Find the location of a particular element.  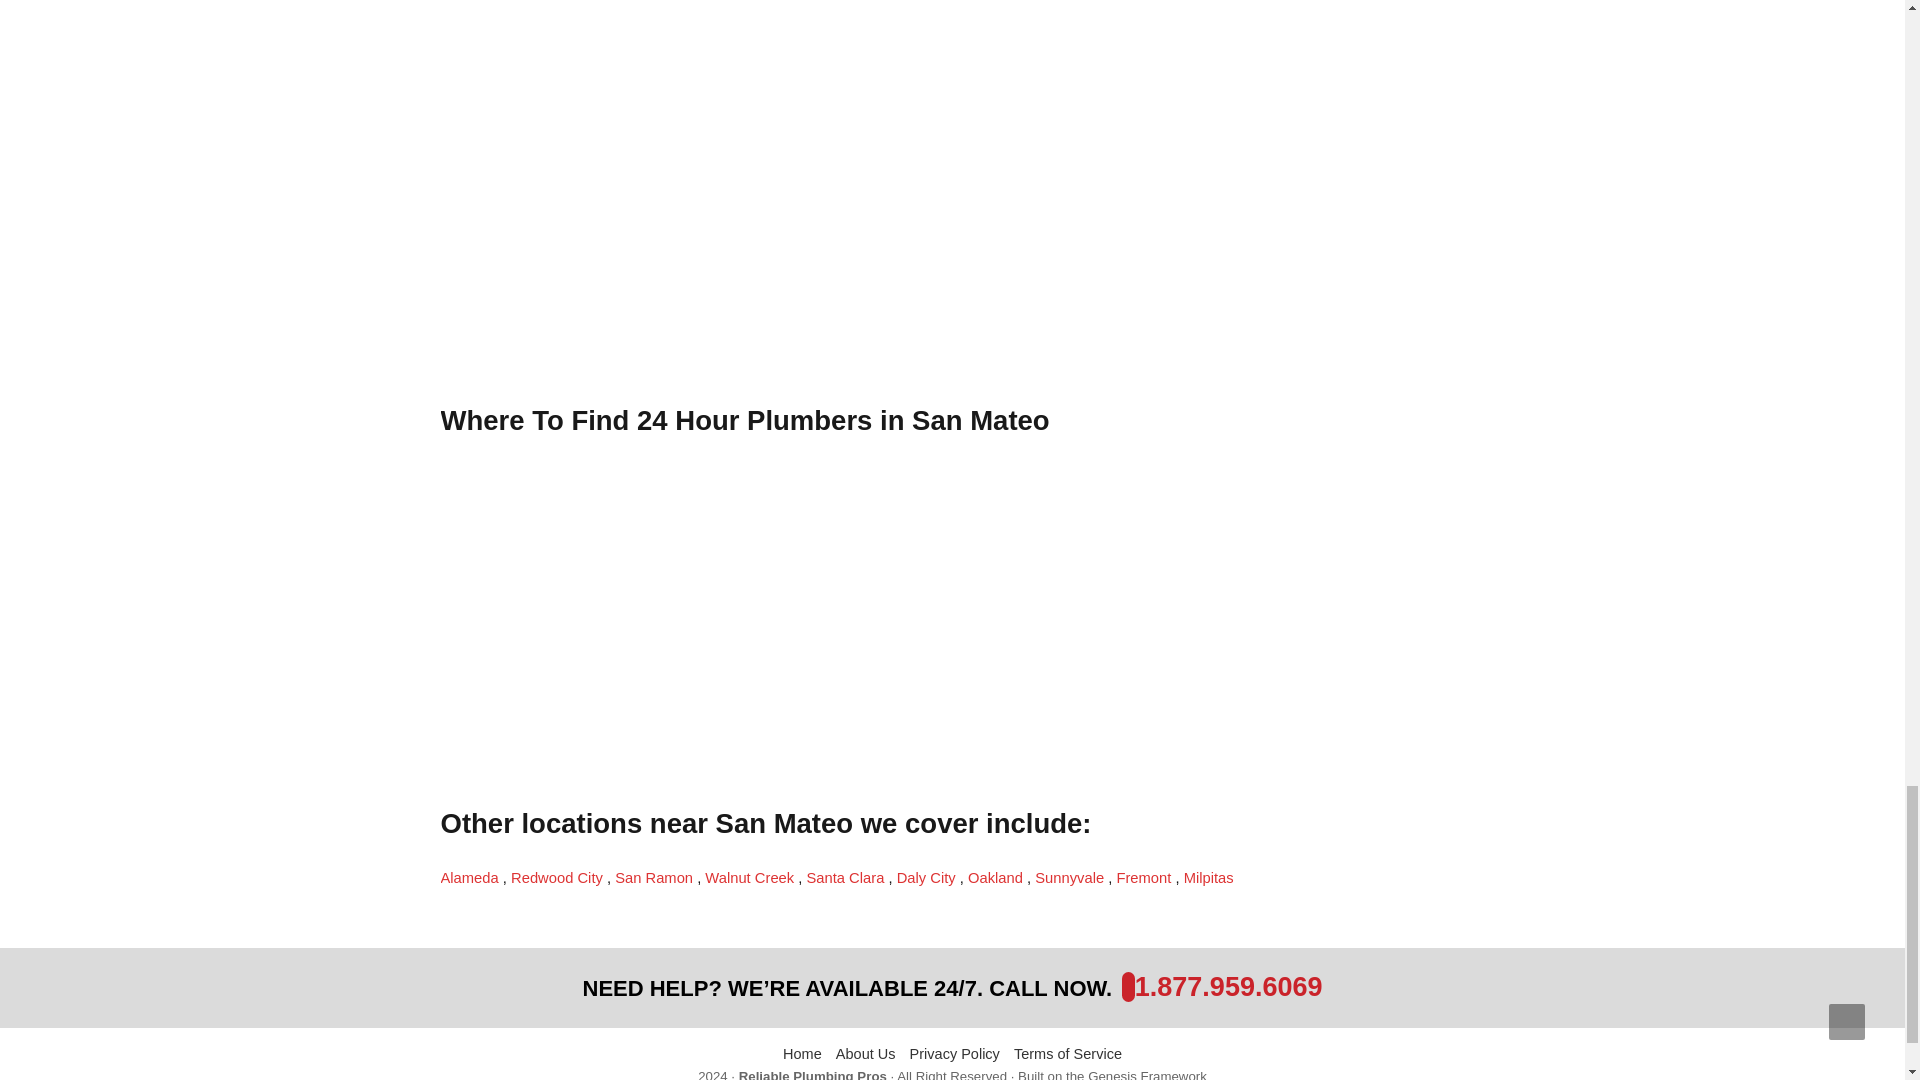

Privacy Policy is located at coordinates (955, 1054).